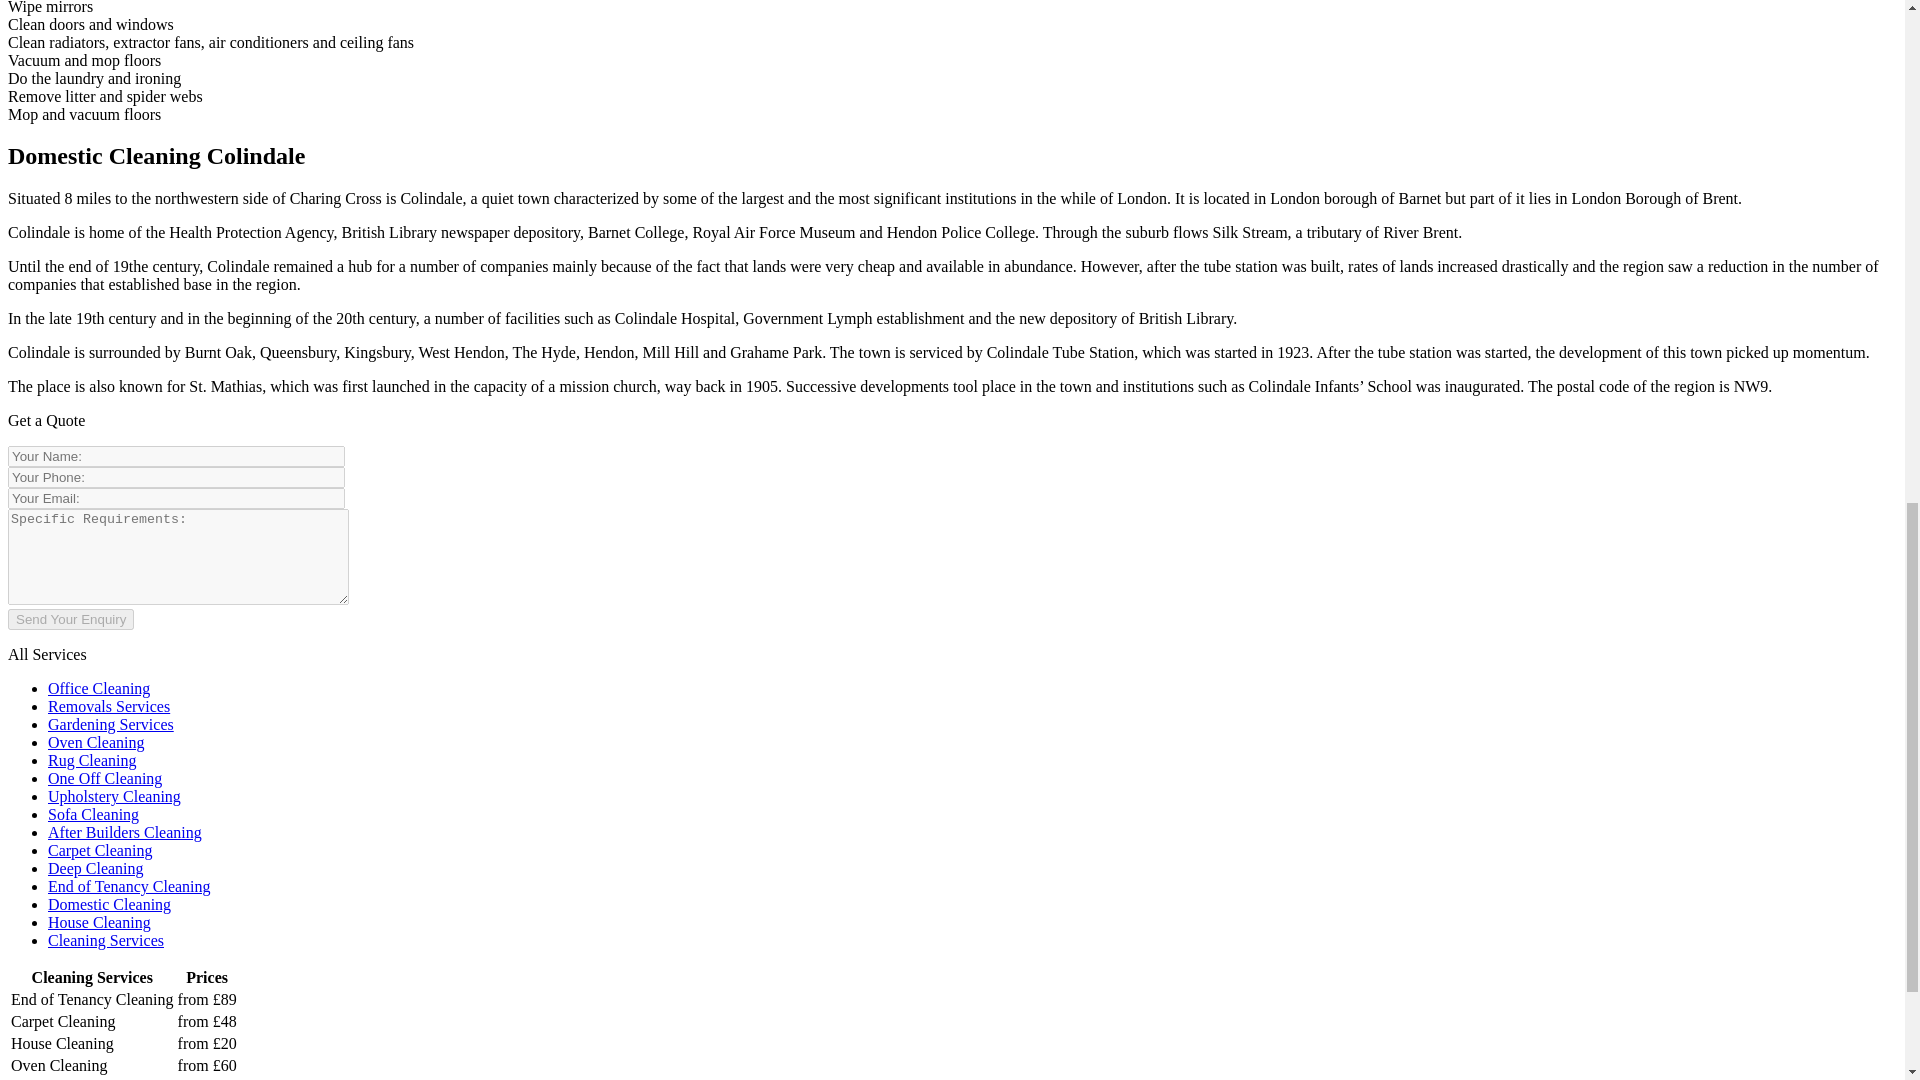  Describe the element at coordinates (70, 619) in the screenshot. I see `Send Your Enquiry` at that location.